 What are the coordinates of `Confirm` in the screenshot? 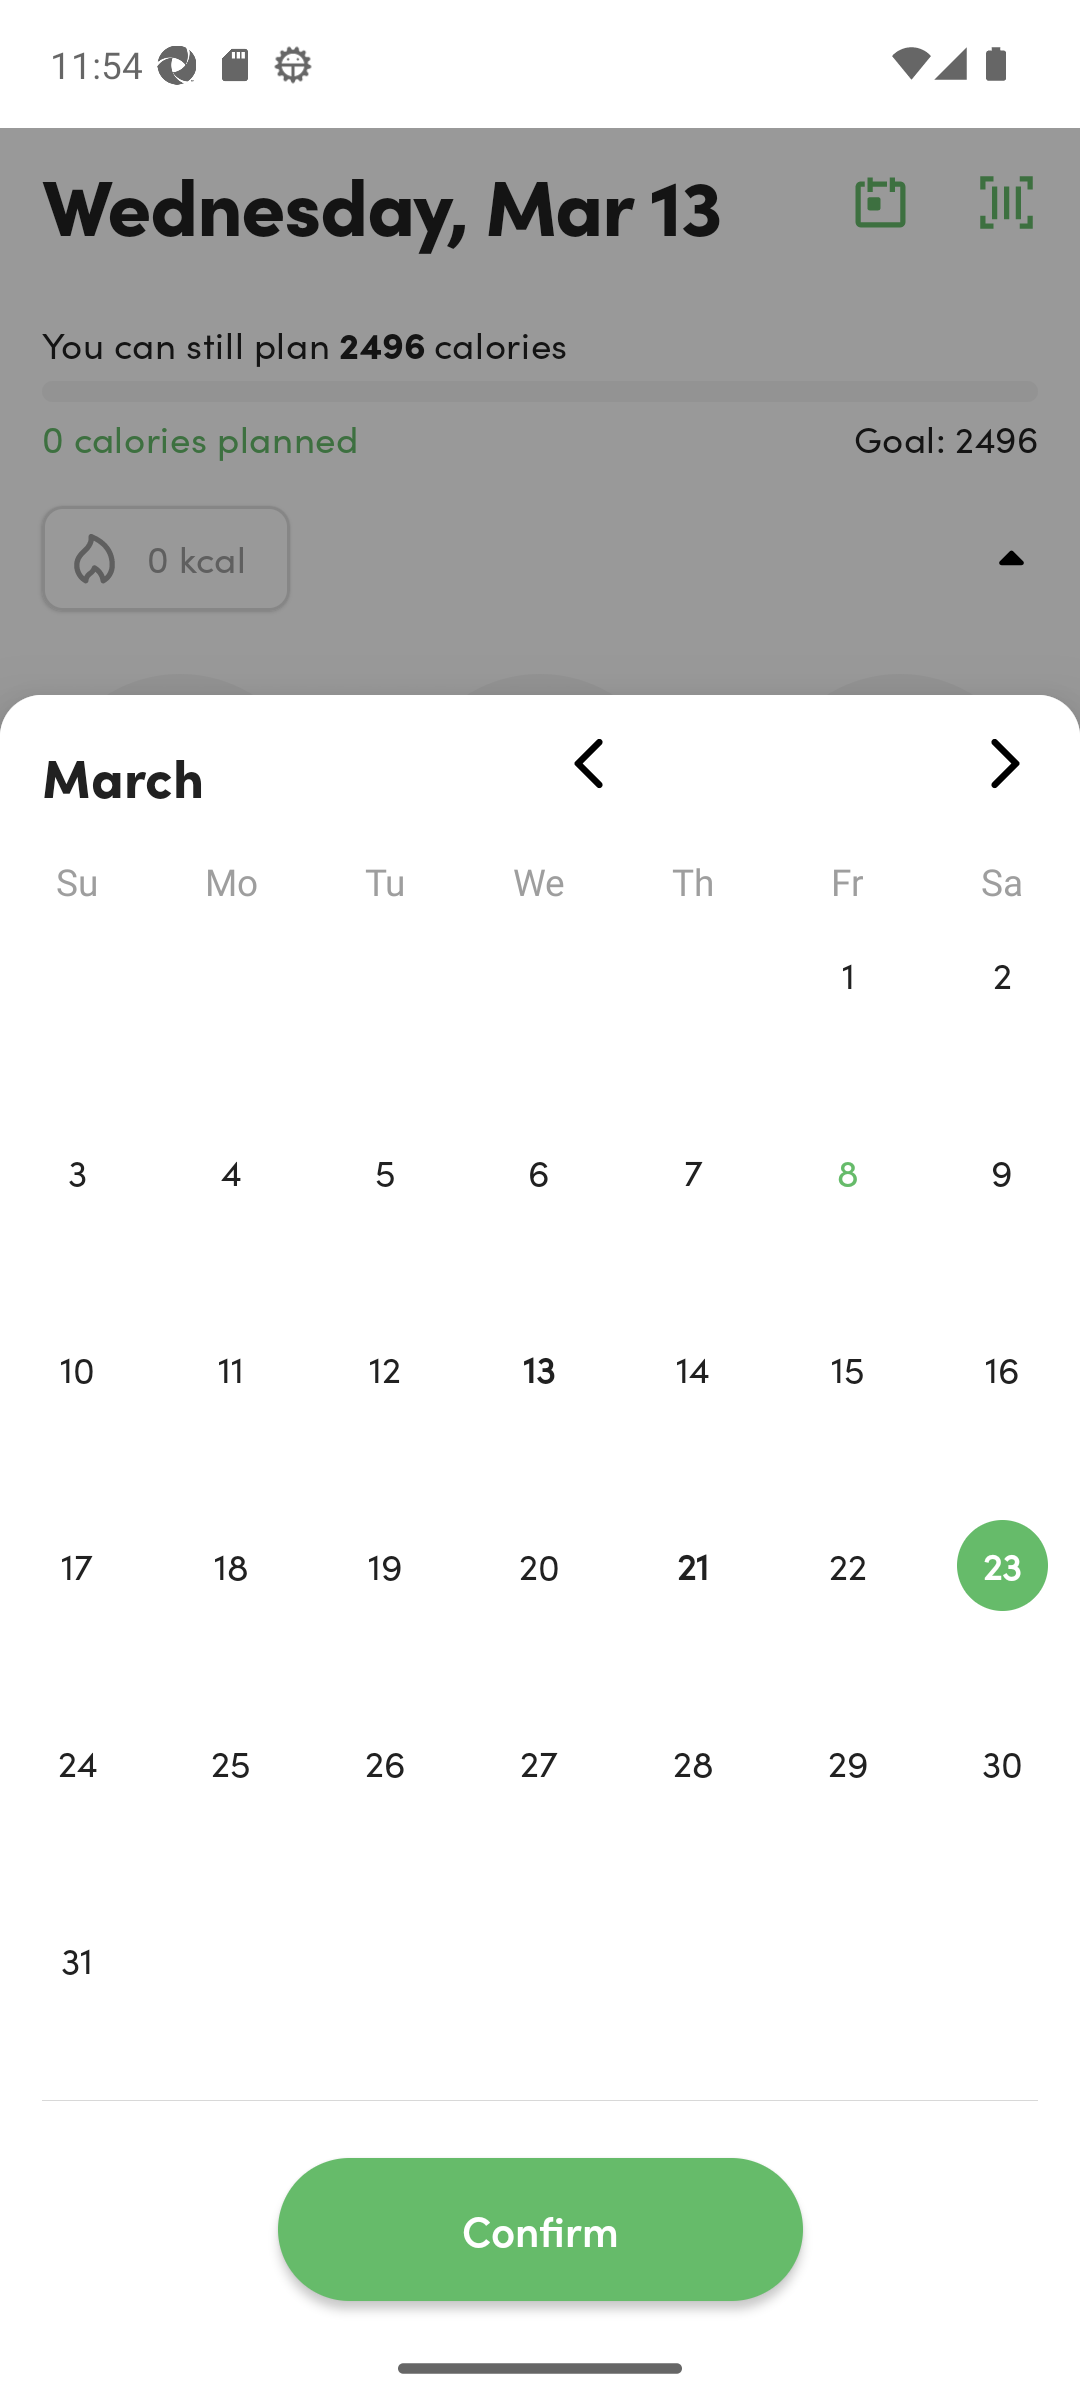 It's located at (540, 2230).